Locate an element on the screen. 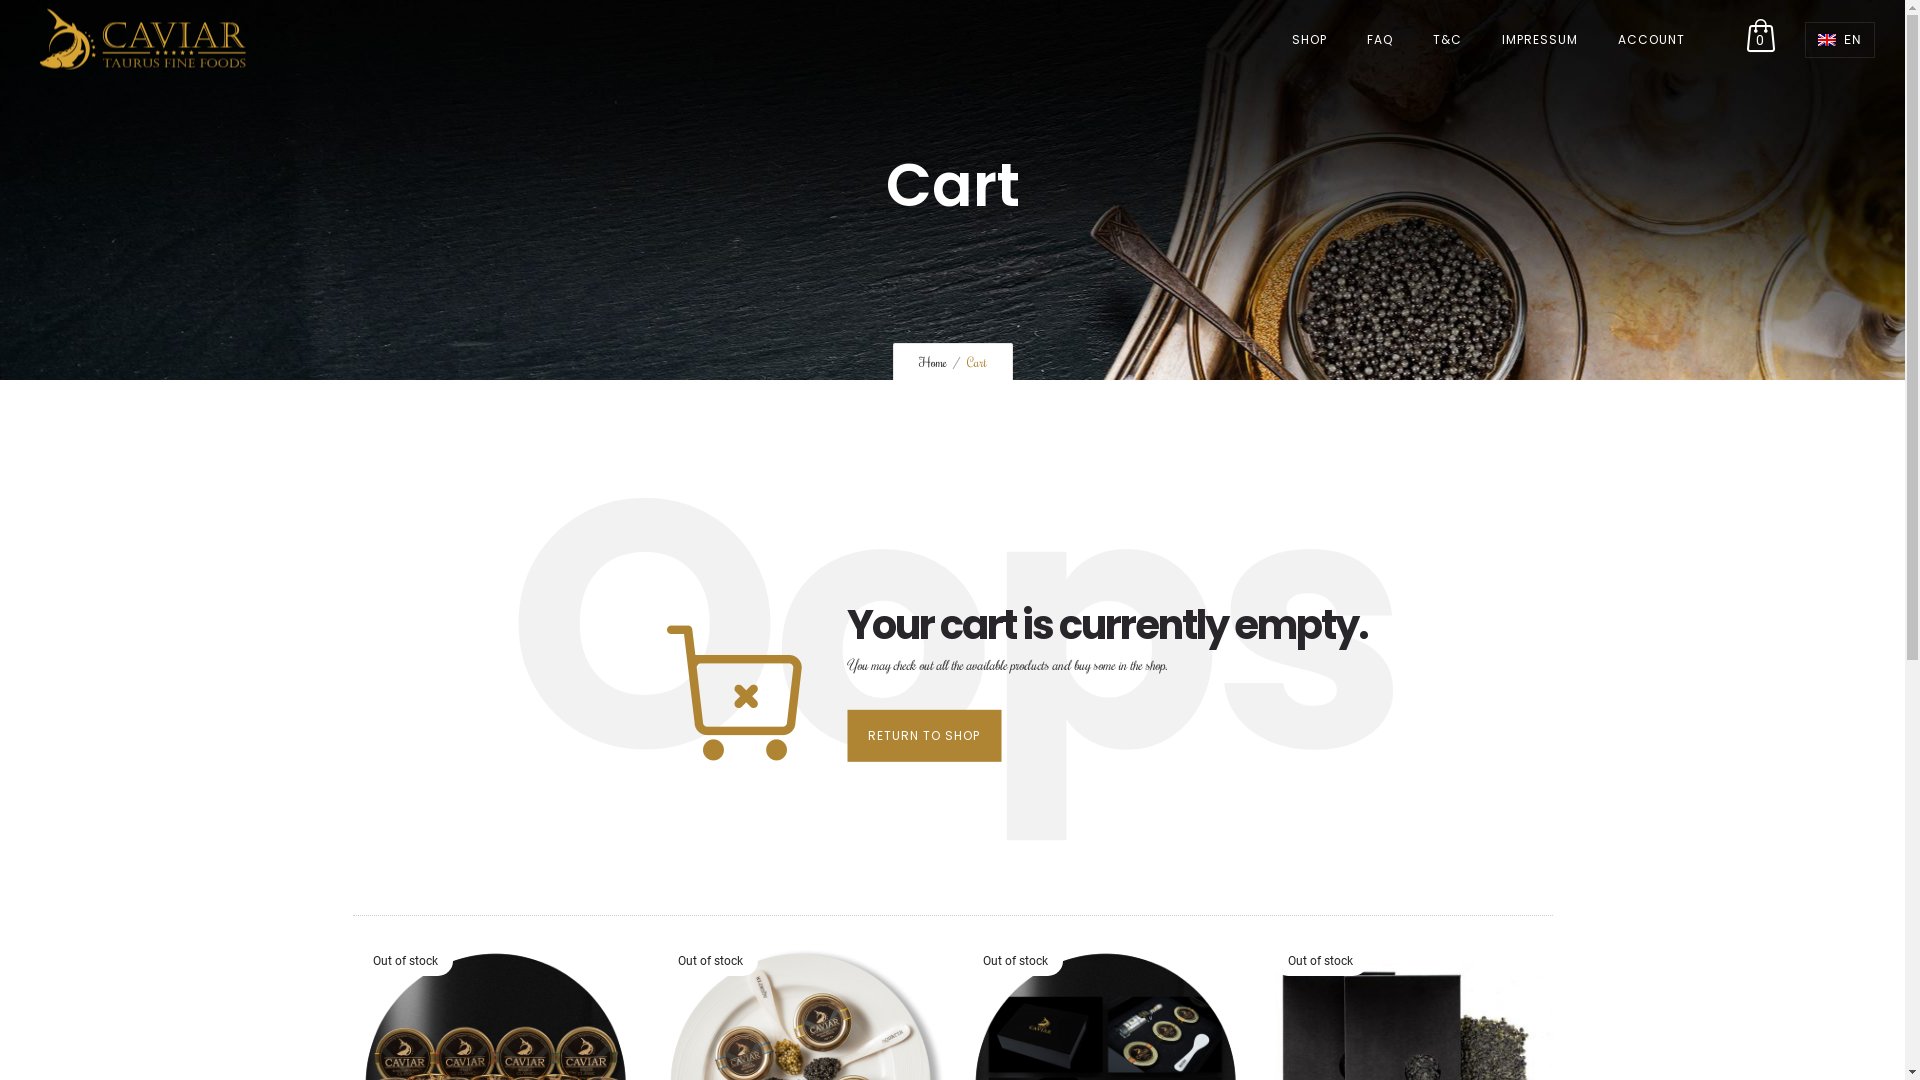 The height and width of the screenshot is (1080, 1920). FAQ is located at coordinates (1380, 40).